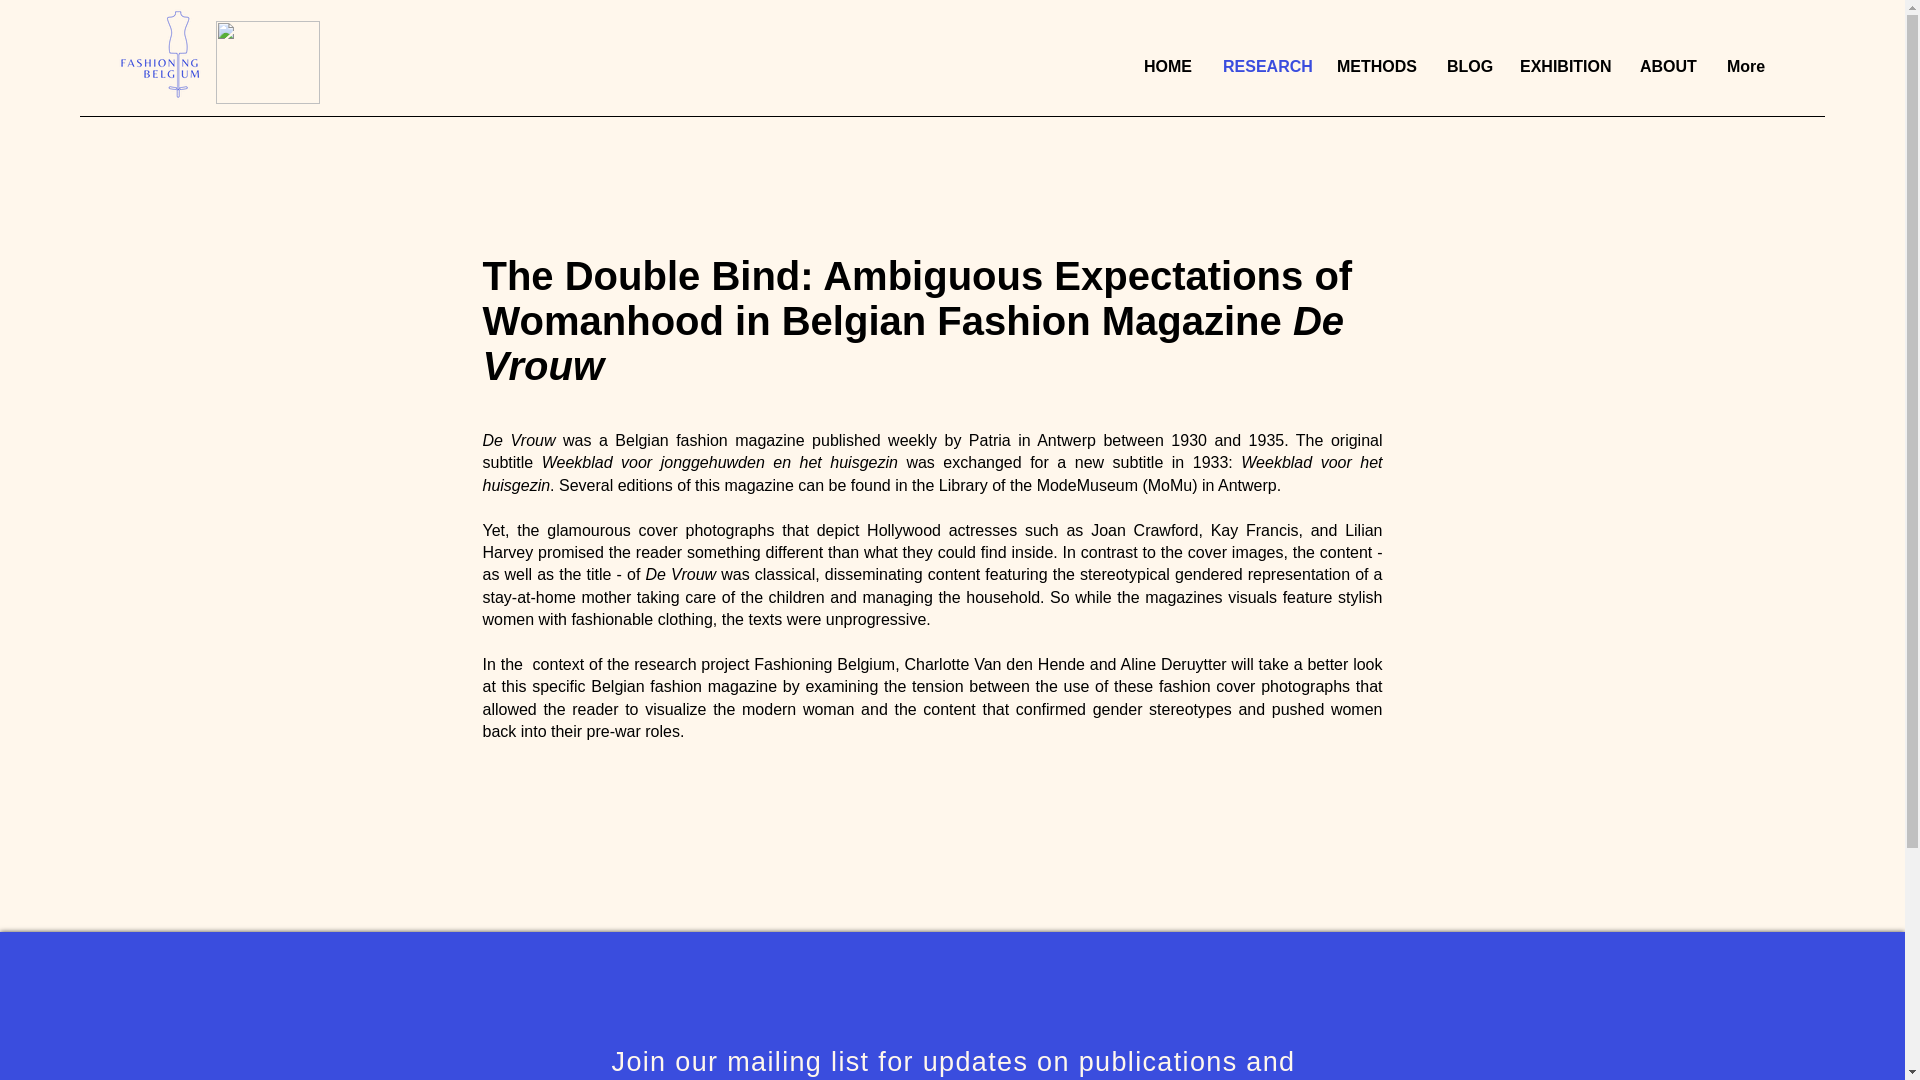  What do you see at coordinates (1264, 66) in the screenshot?
I see `RESEARCH` at bounding box center [1264, 66].